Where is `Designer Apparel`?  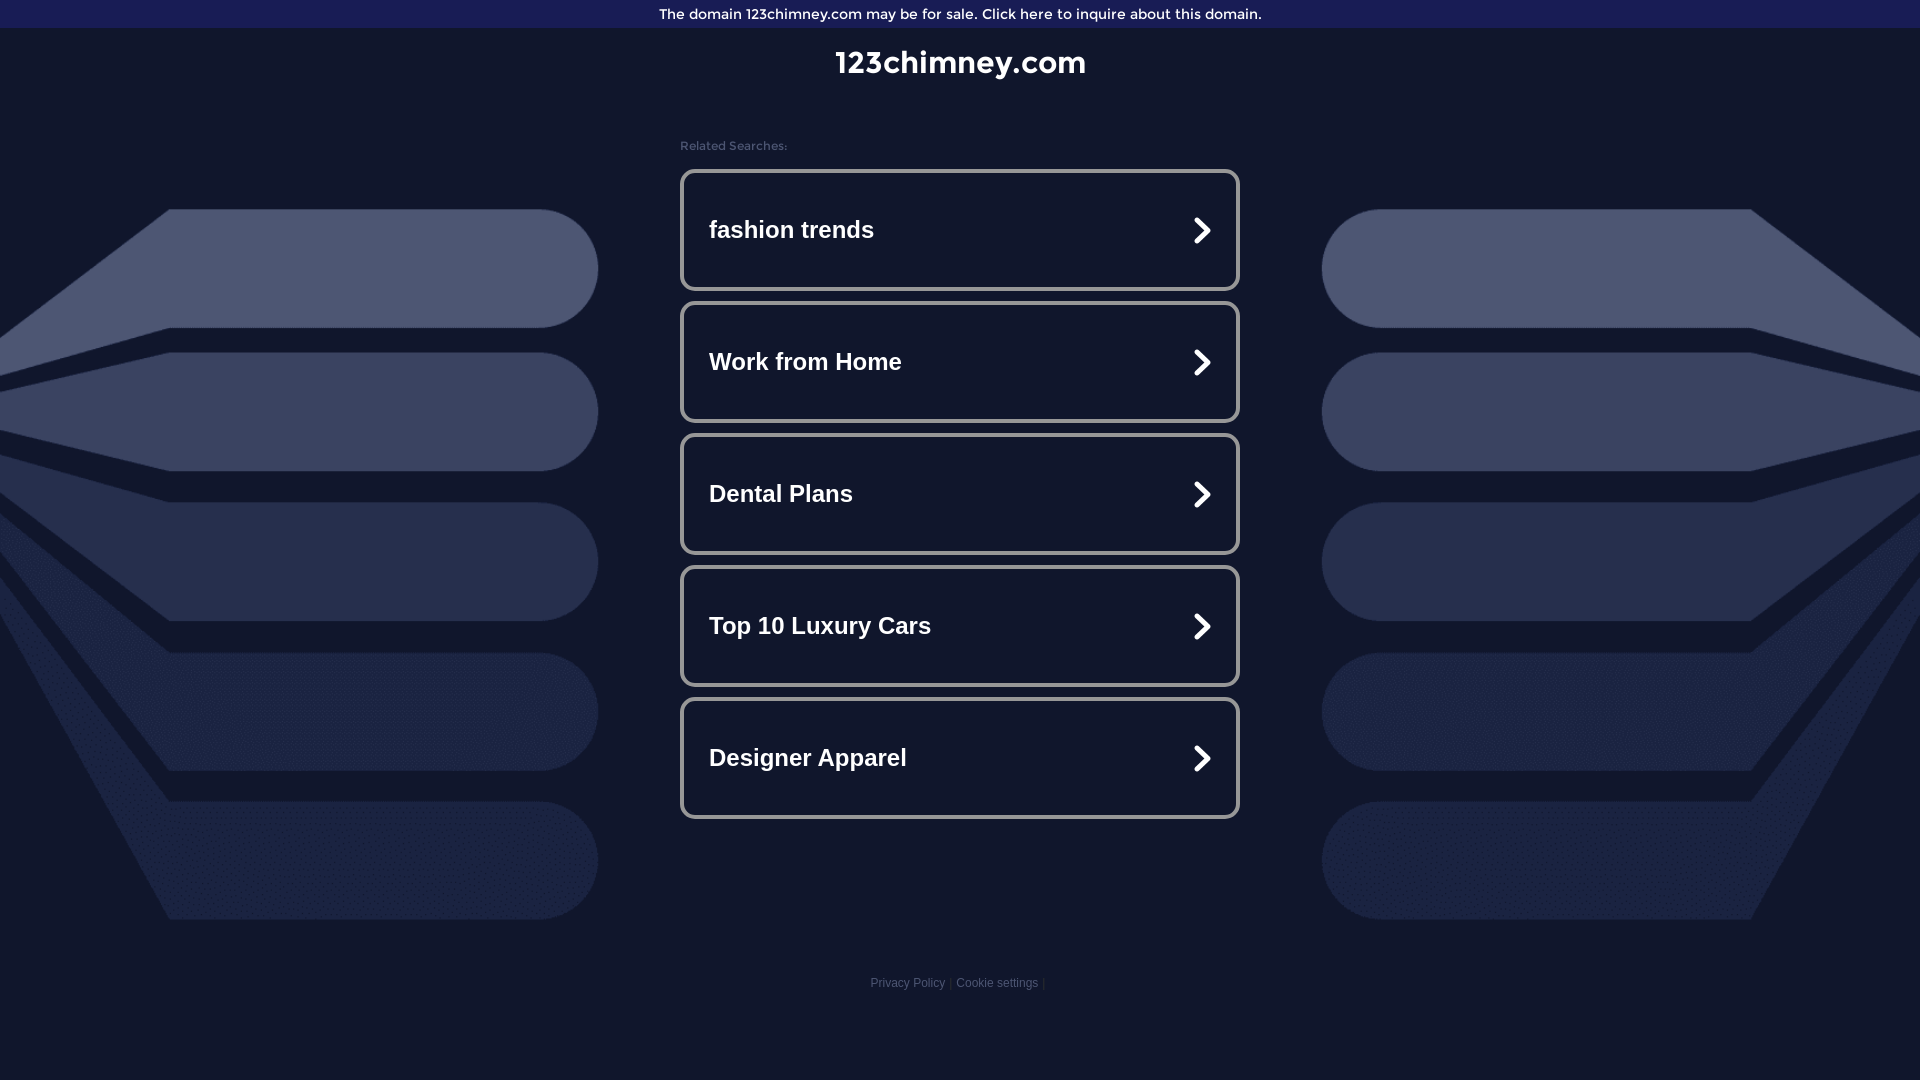
Designer Apparel is located at coordinates (960, 758).